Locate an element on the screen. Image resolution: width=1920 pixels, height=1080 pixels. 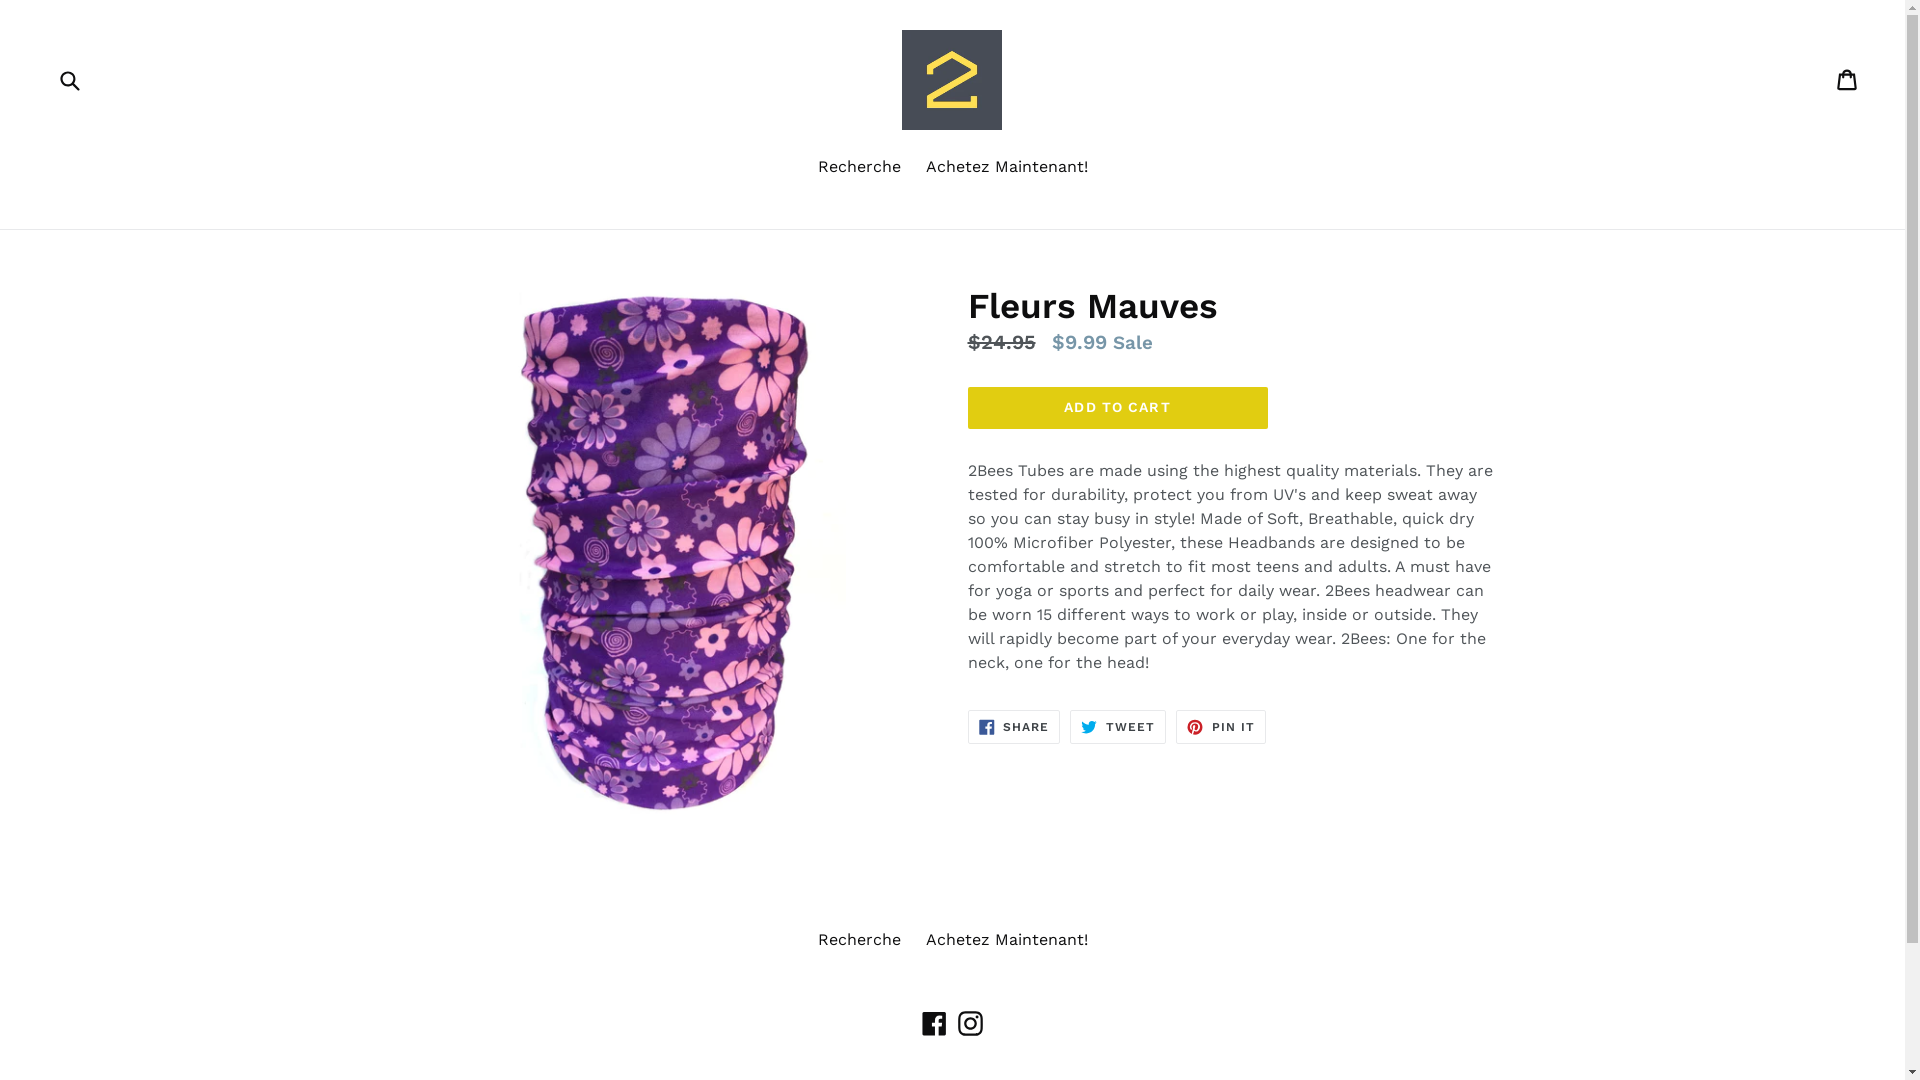
PIN IT
PIN ON PINTEREST is located at coordinates (1221, 727).